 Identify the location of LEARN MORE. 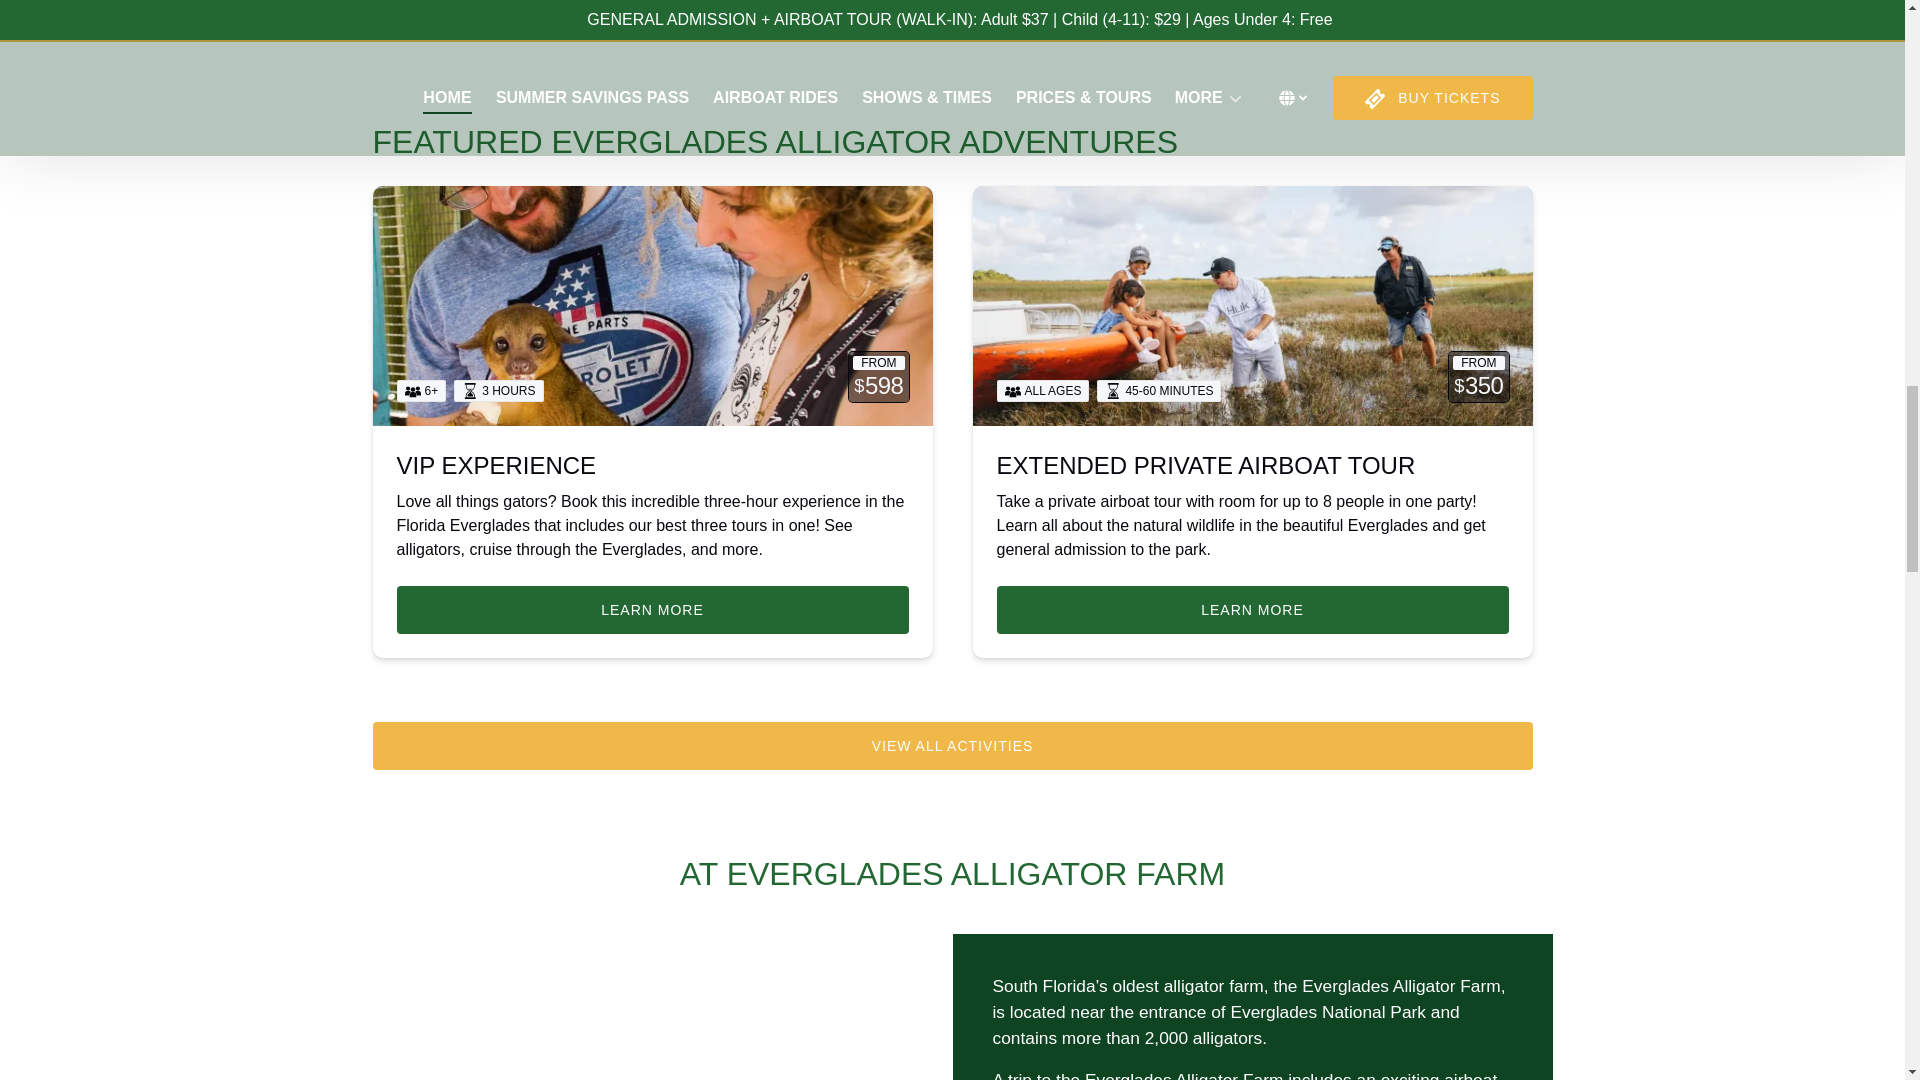
(1252, 610).